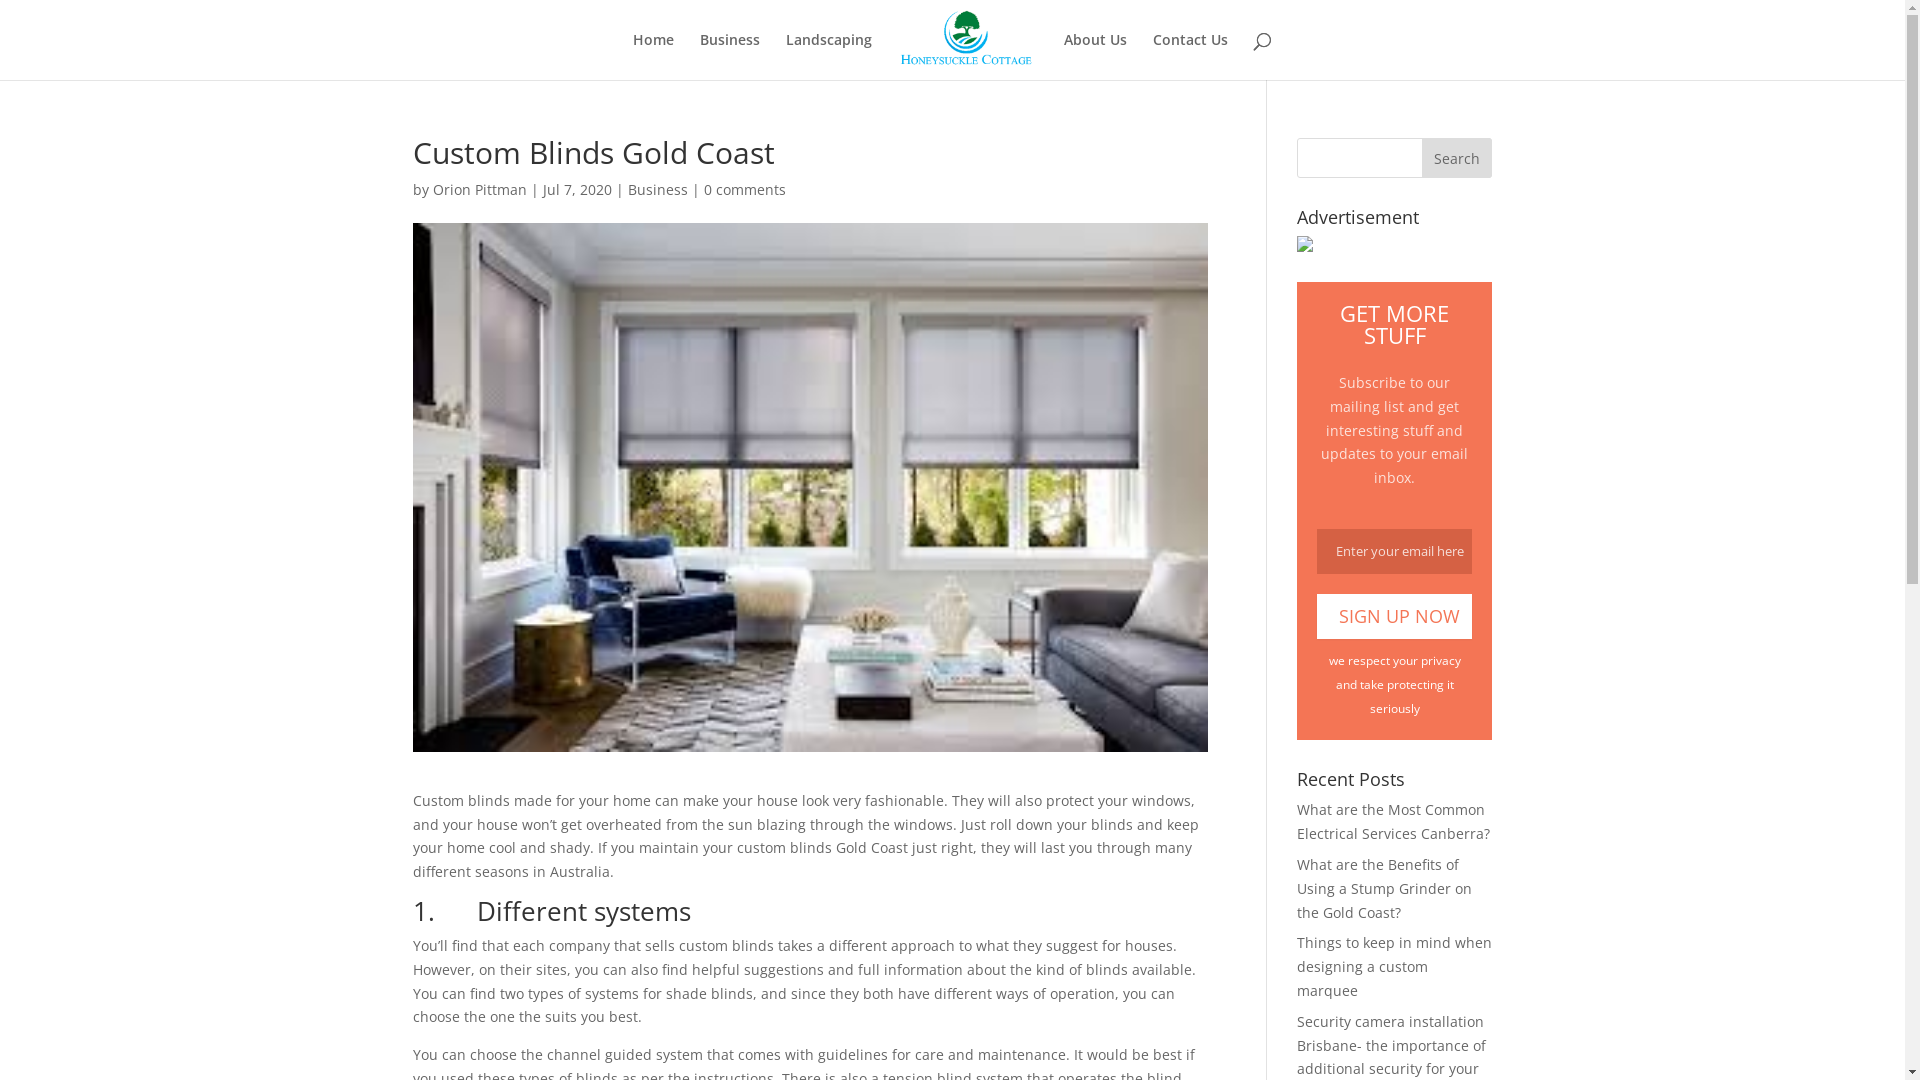  Describe the element at coordinates (1394, 822) in the screenshot. I see `What are the Most Common Electrical Services Canberra?` at that location.